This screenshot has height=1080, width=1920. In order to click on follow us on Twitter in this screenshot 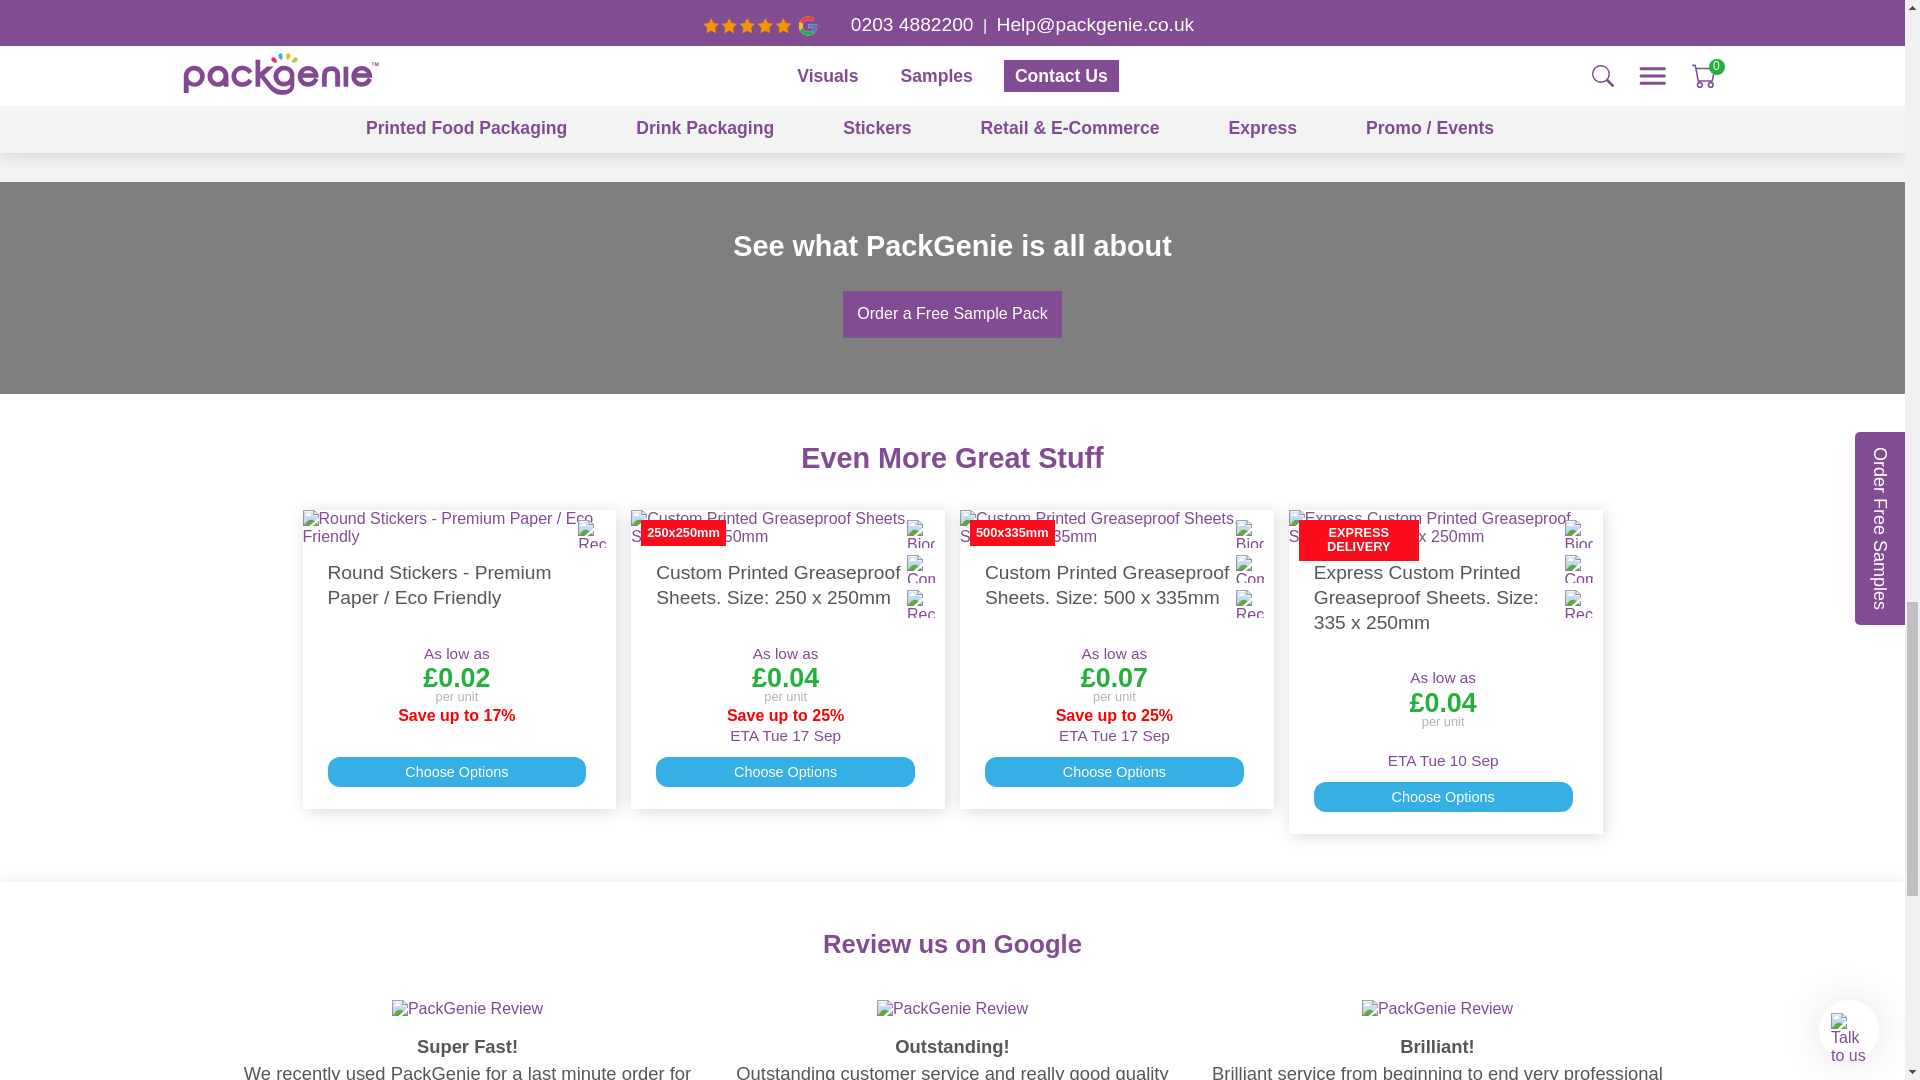, I will do `click(920, 118)`.